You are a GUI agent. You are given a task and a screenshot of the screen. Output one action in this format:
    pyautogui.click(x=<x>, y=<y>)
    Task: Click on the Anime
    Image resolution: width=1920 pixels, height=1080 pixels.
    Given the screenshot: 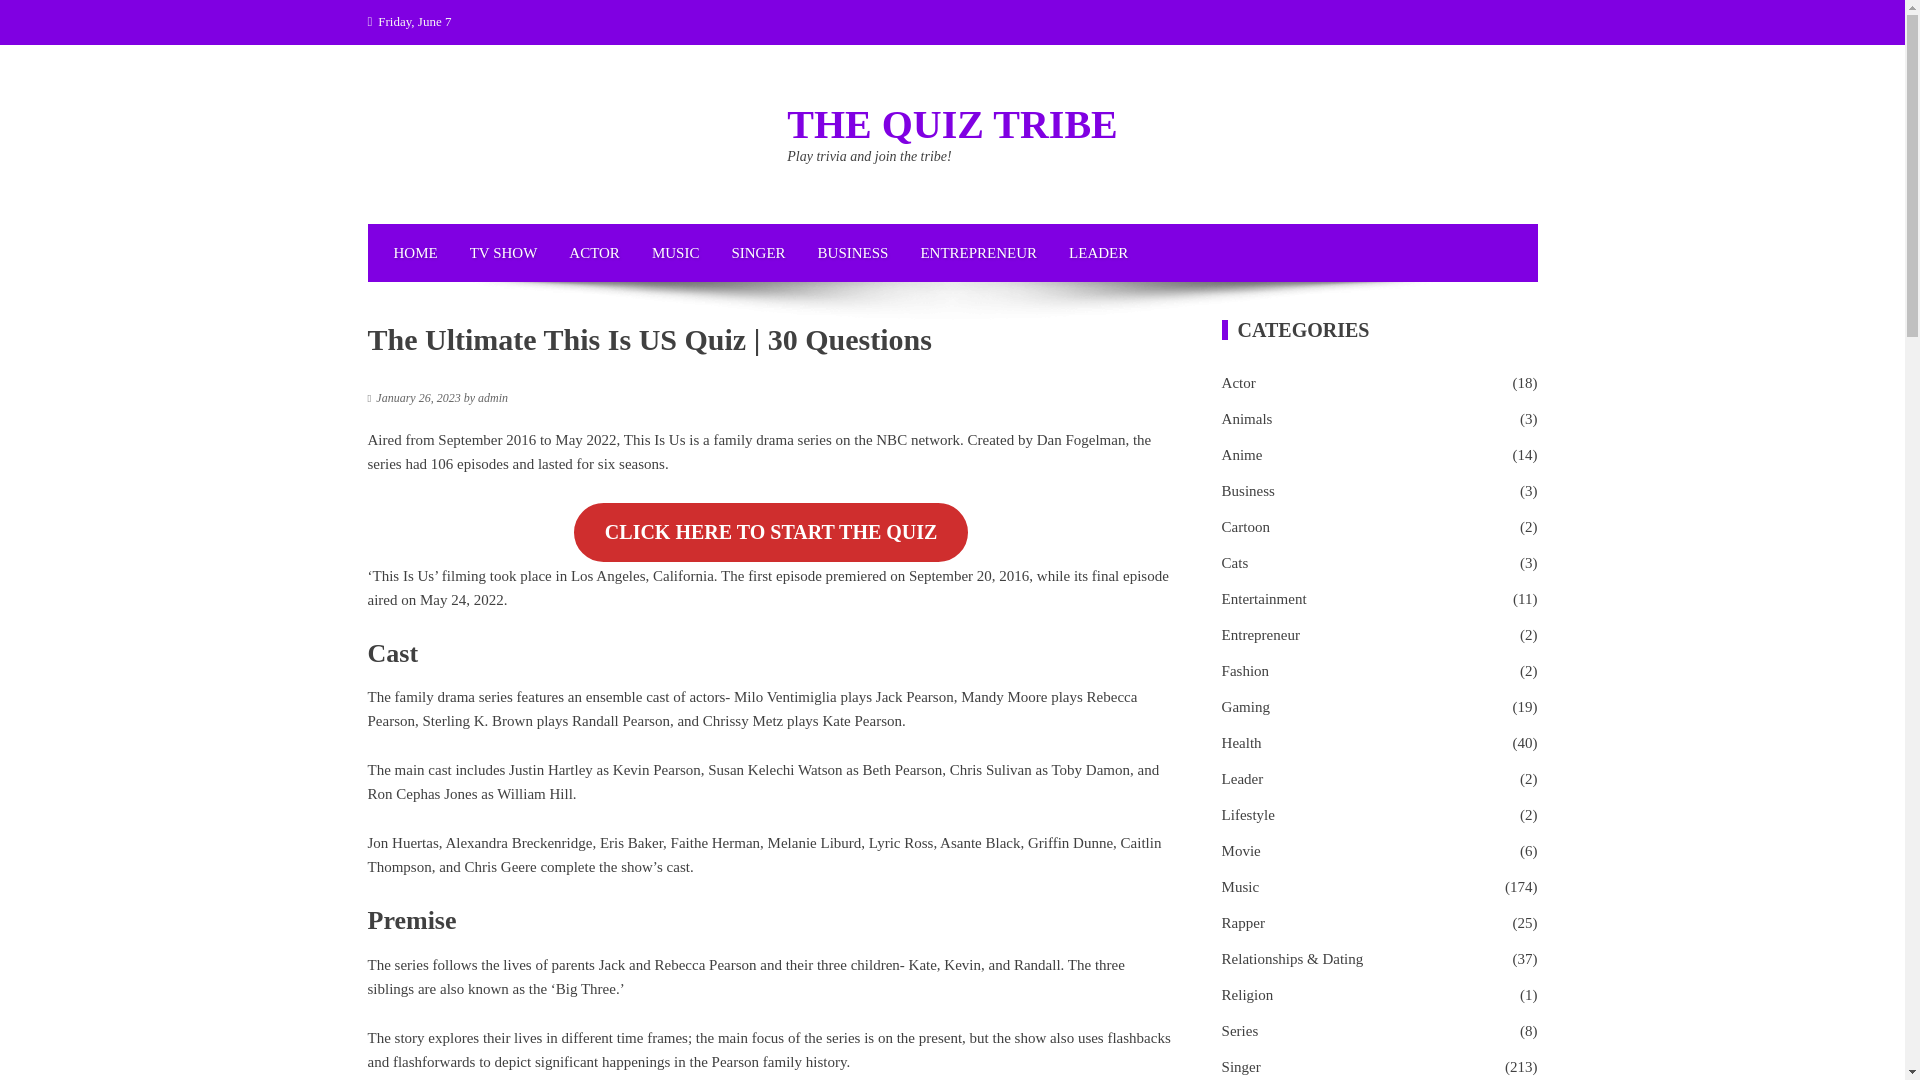 What is the action you would take?
    pyautogui.click(x=1242, y=454)
    